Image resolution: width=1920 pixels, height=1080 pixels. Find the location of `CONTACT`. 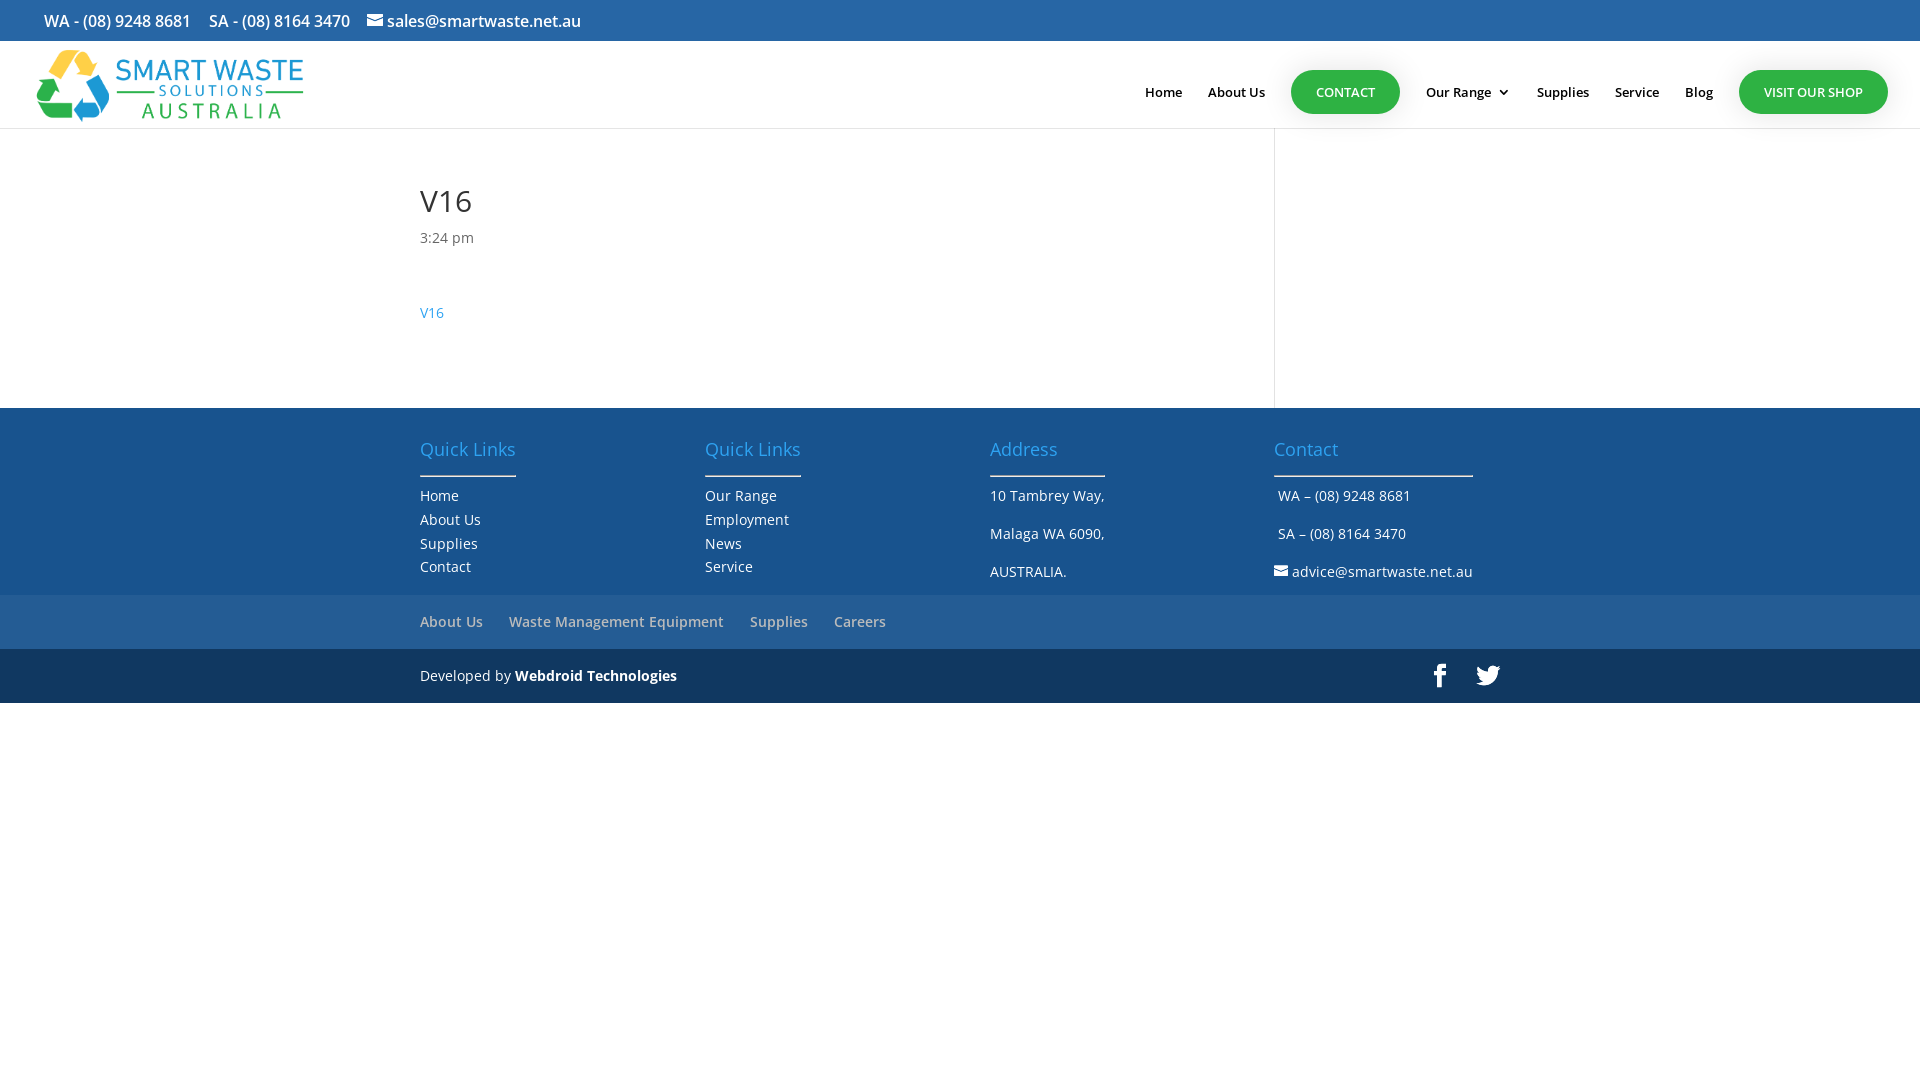

CONTACT is located at coordinates (1346, 92).